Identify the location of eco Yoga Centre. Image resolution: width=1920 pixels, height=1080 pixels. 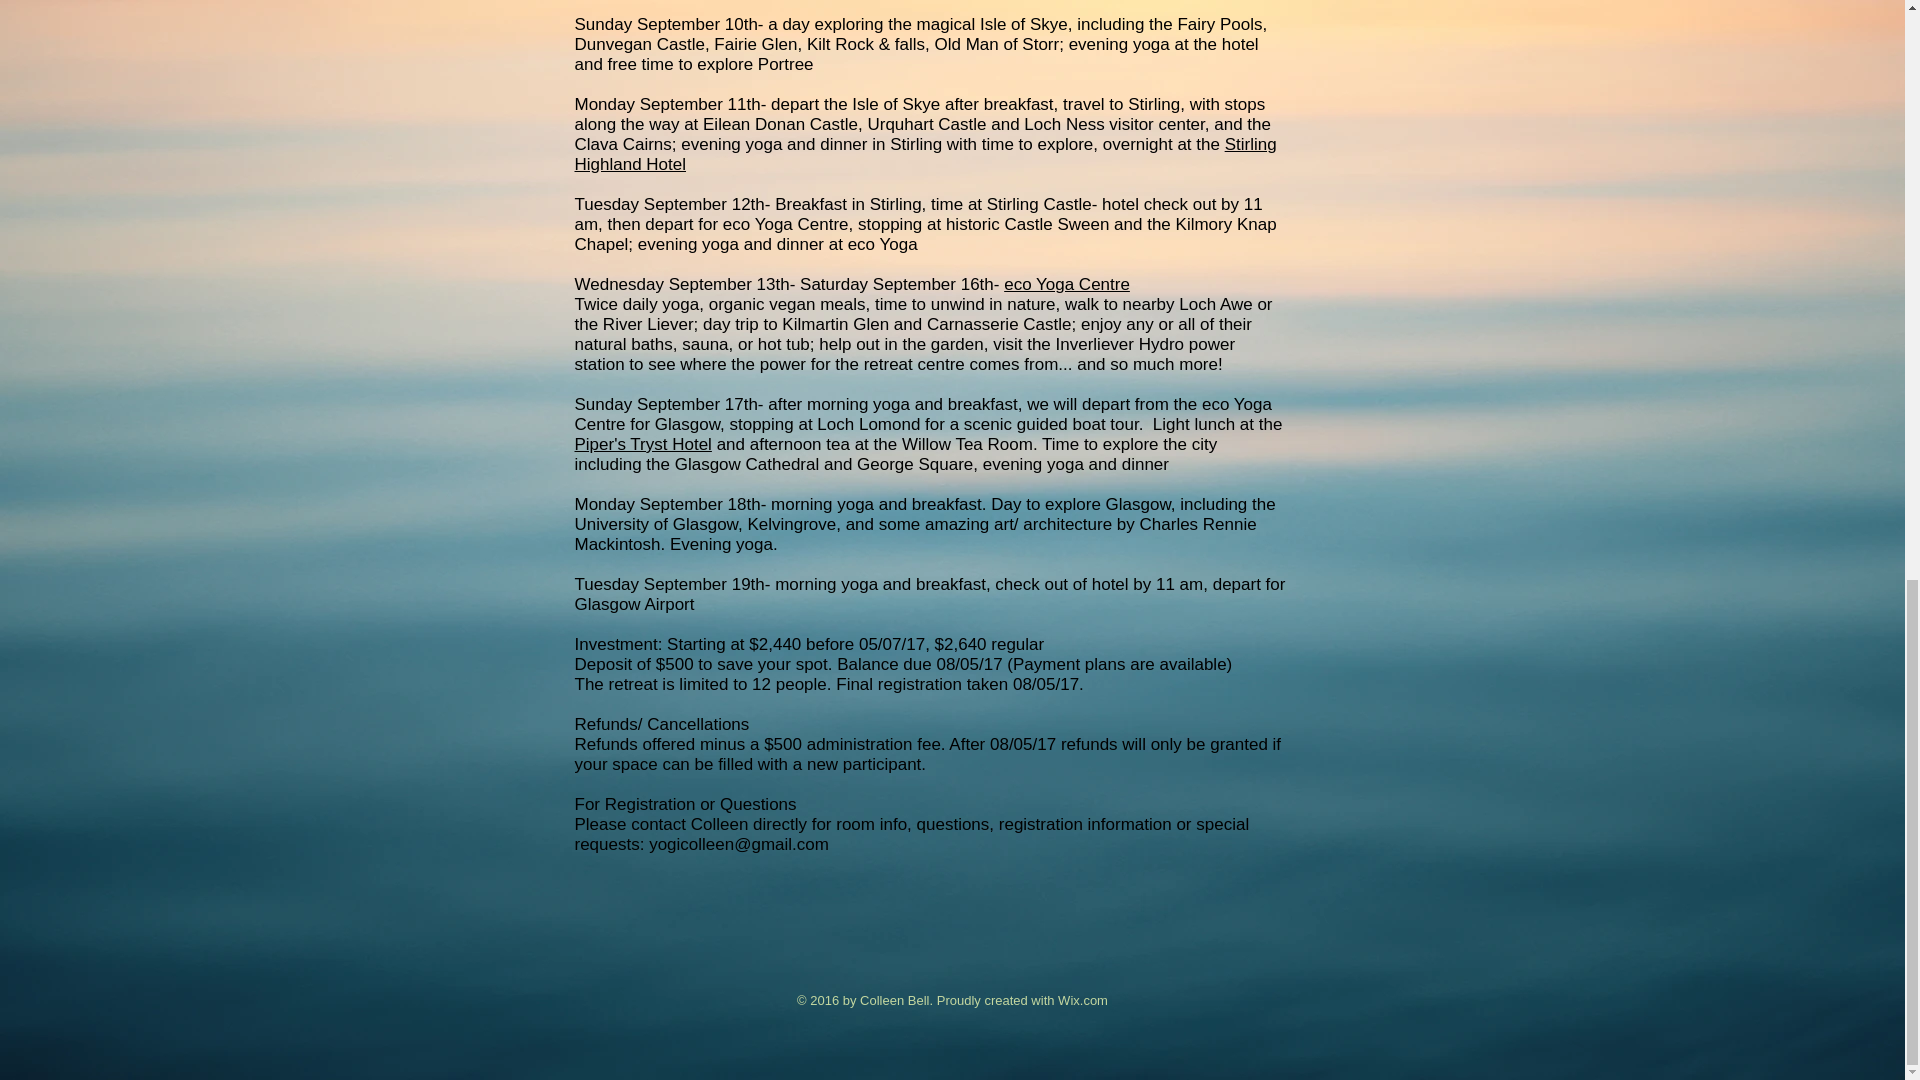
(1067, 284).